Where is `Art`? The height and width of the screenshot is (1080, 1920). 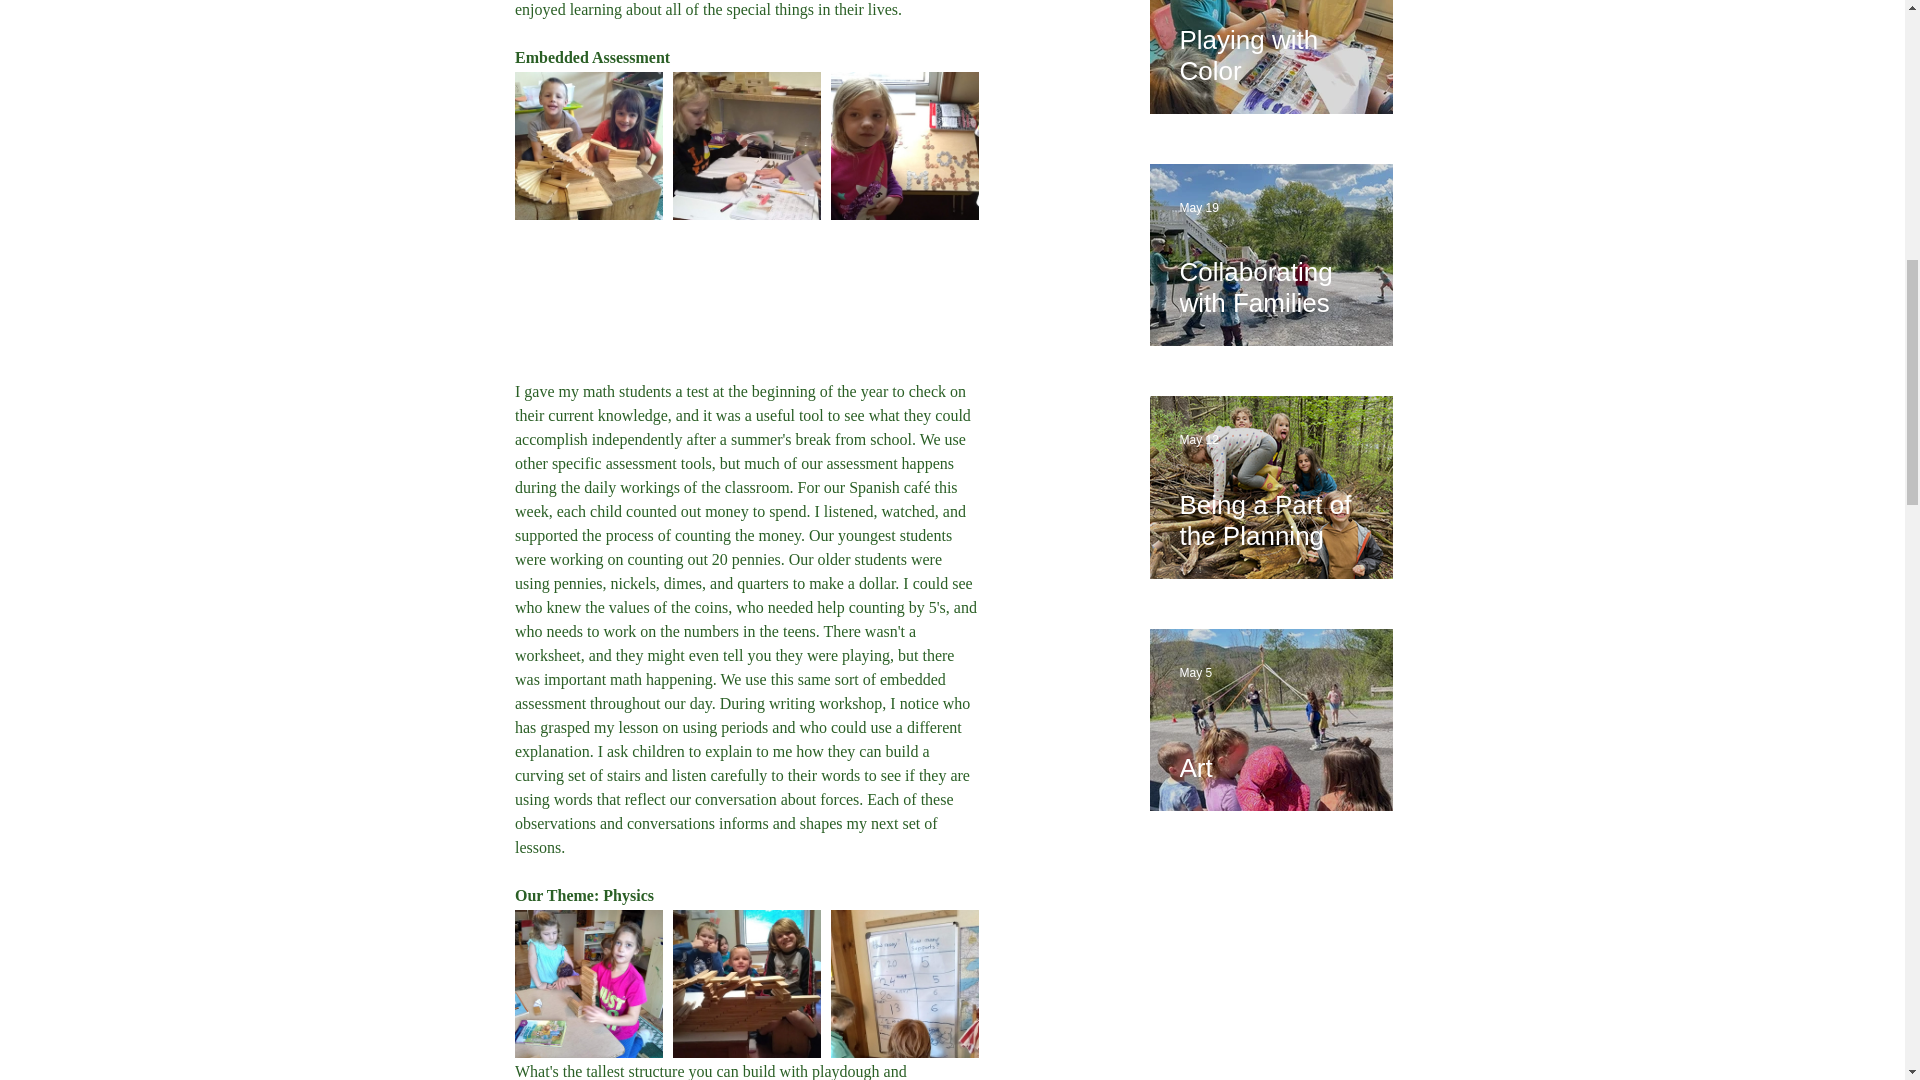
Art is located at coordinates (1272, 760).